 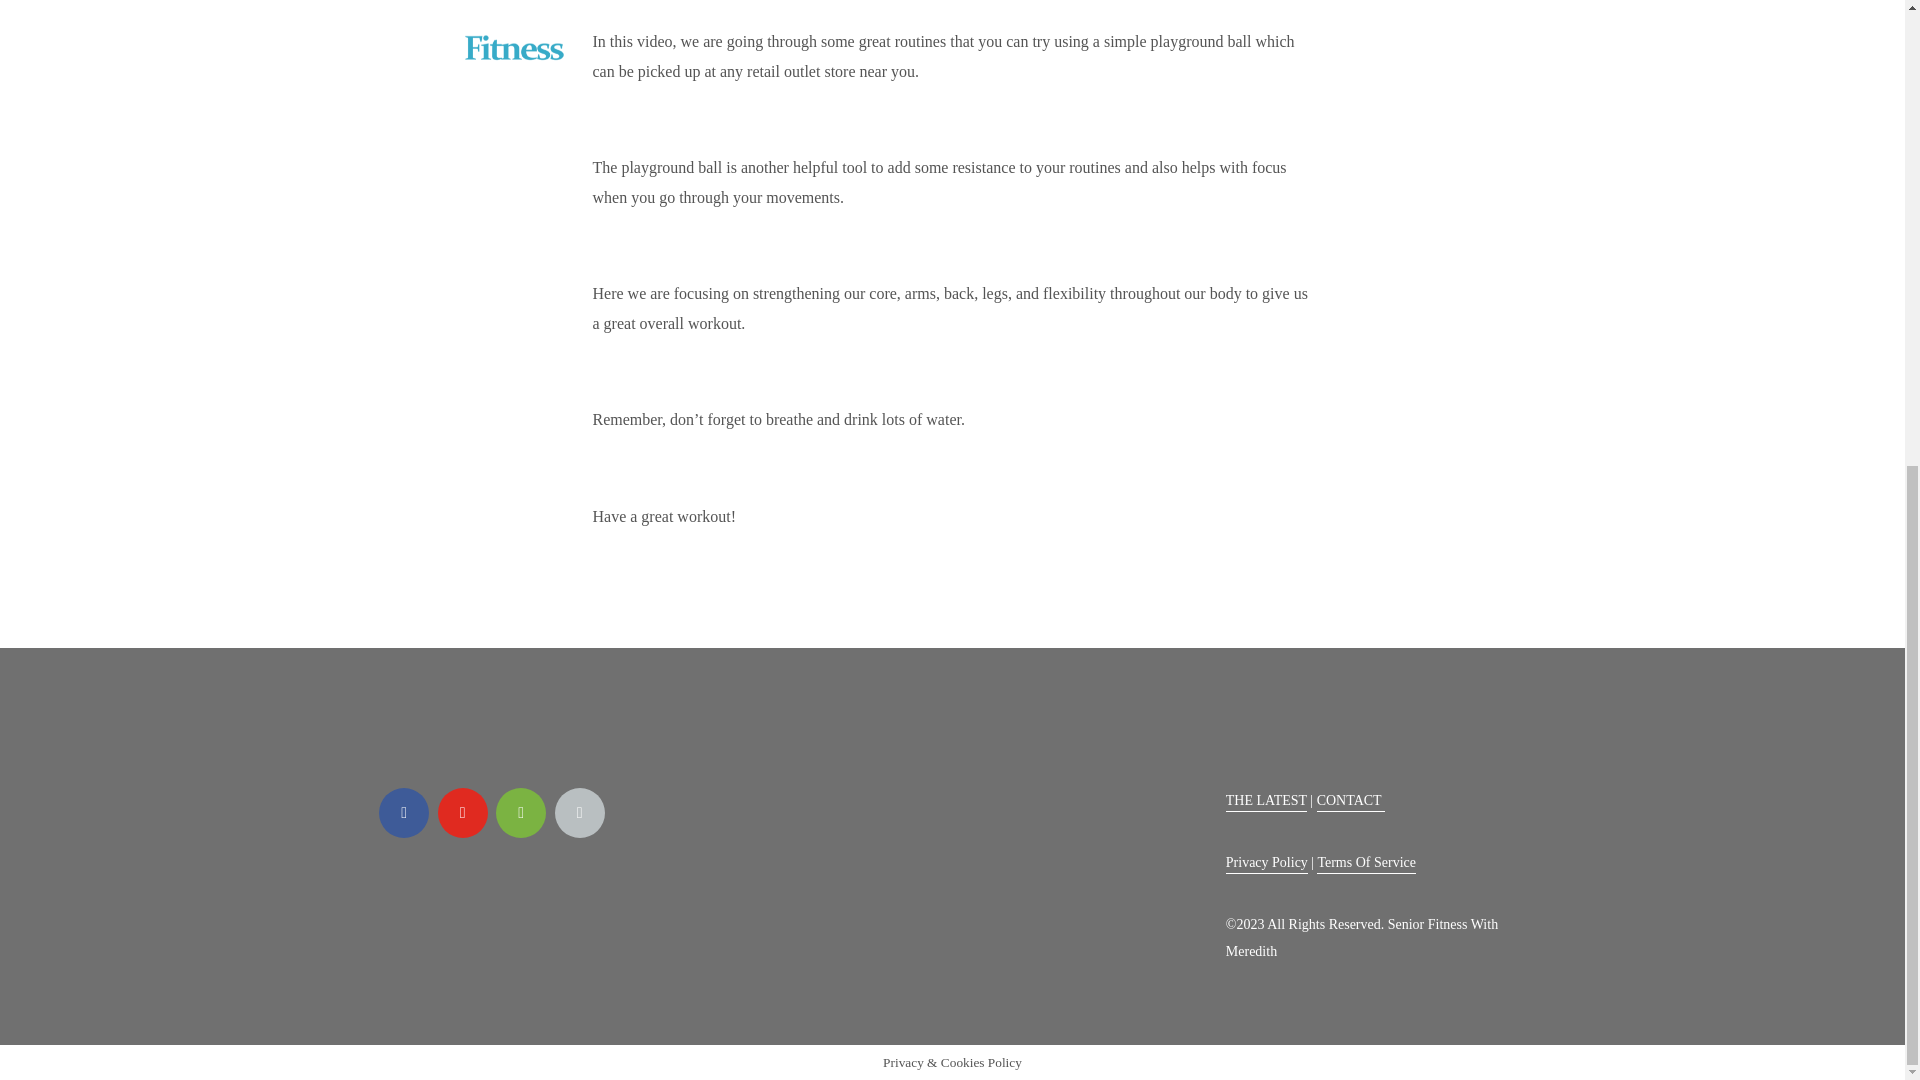 What do you see at coordinates (1350, 802) in the screenshot?
I see `CONTACT ` at bounding box center [1350, 802].